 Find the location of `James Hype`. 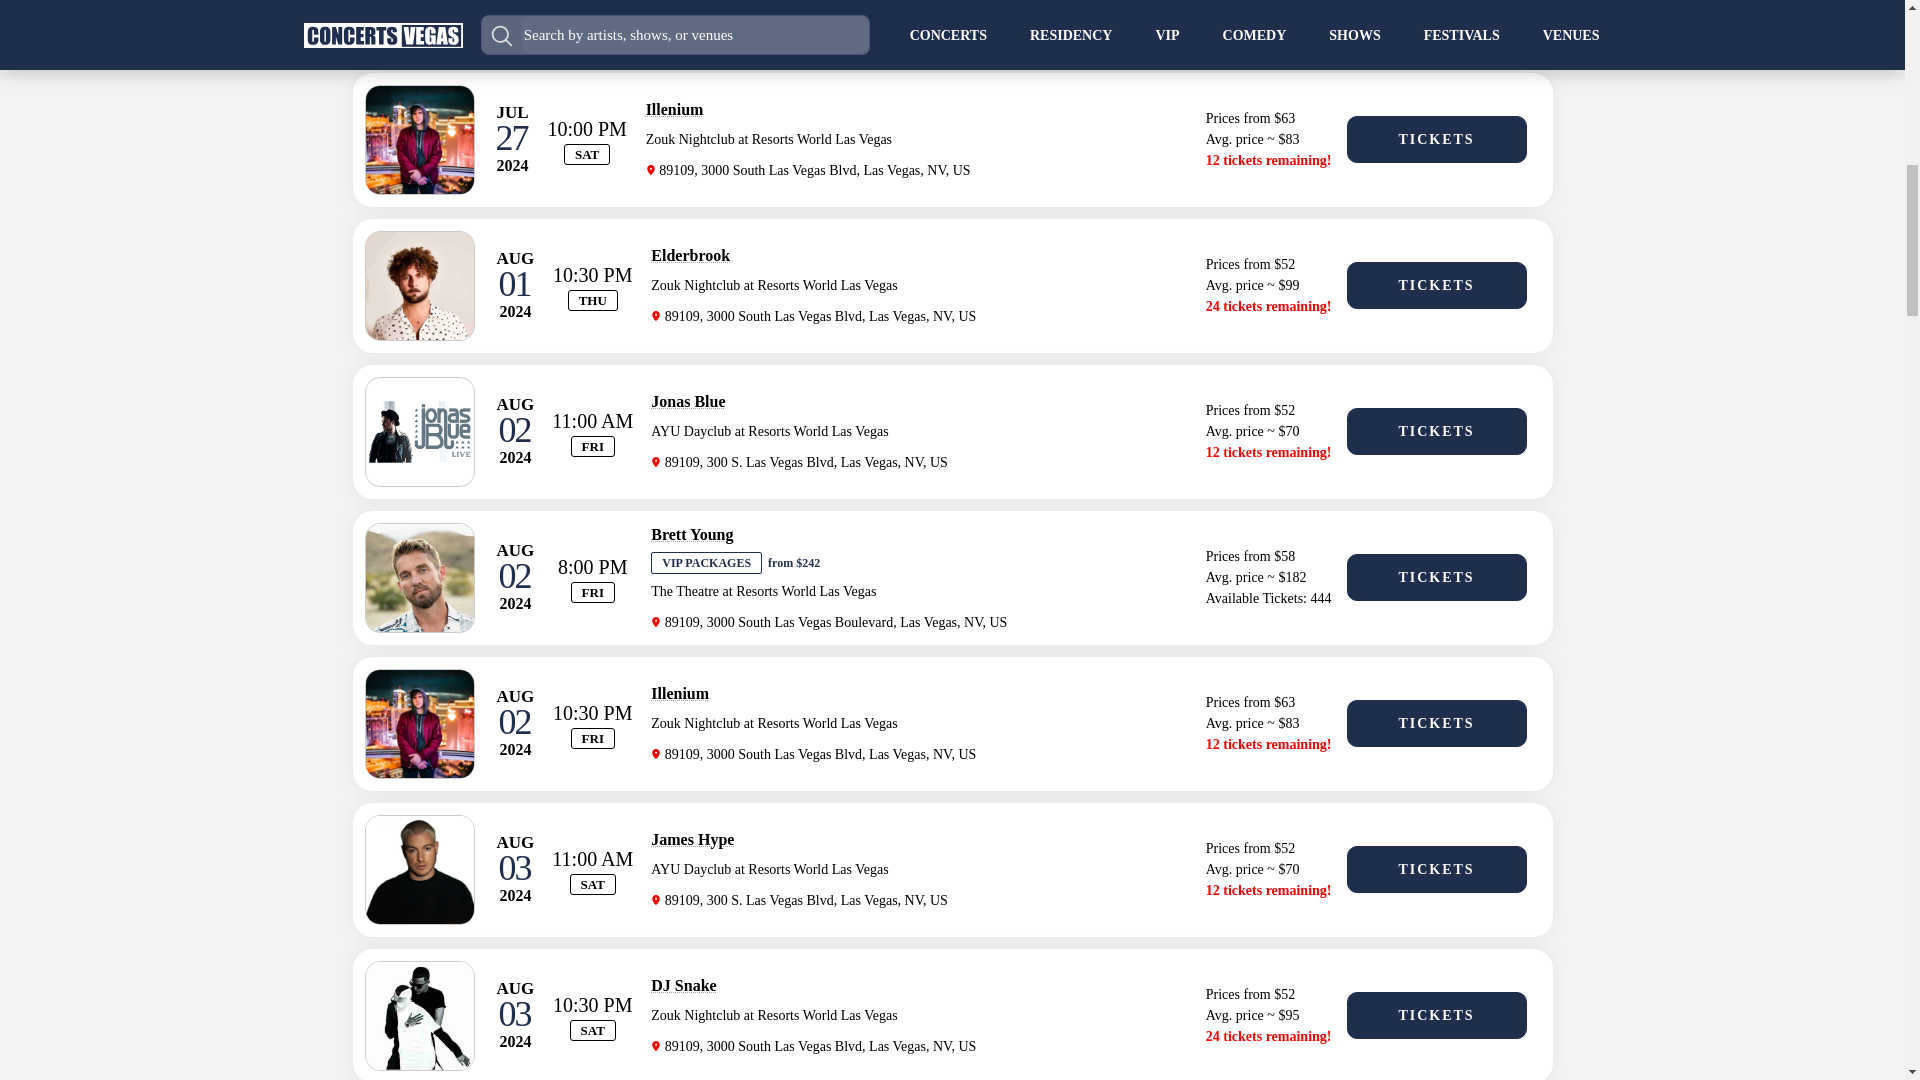

James Hype is located at coordinates (692, 838).